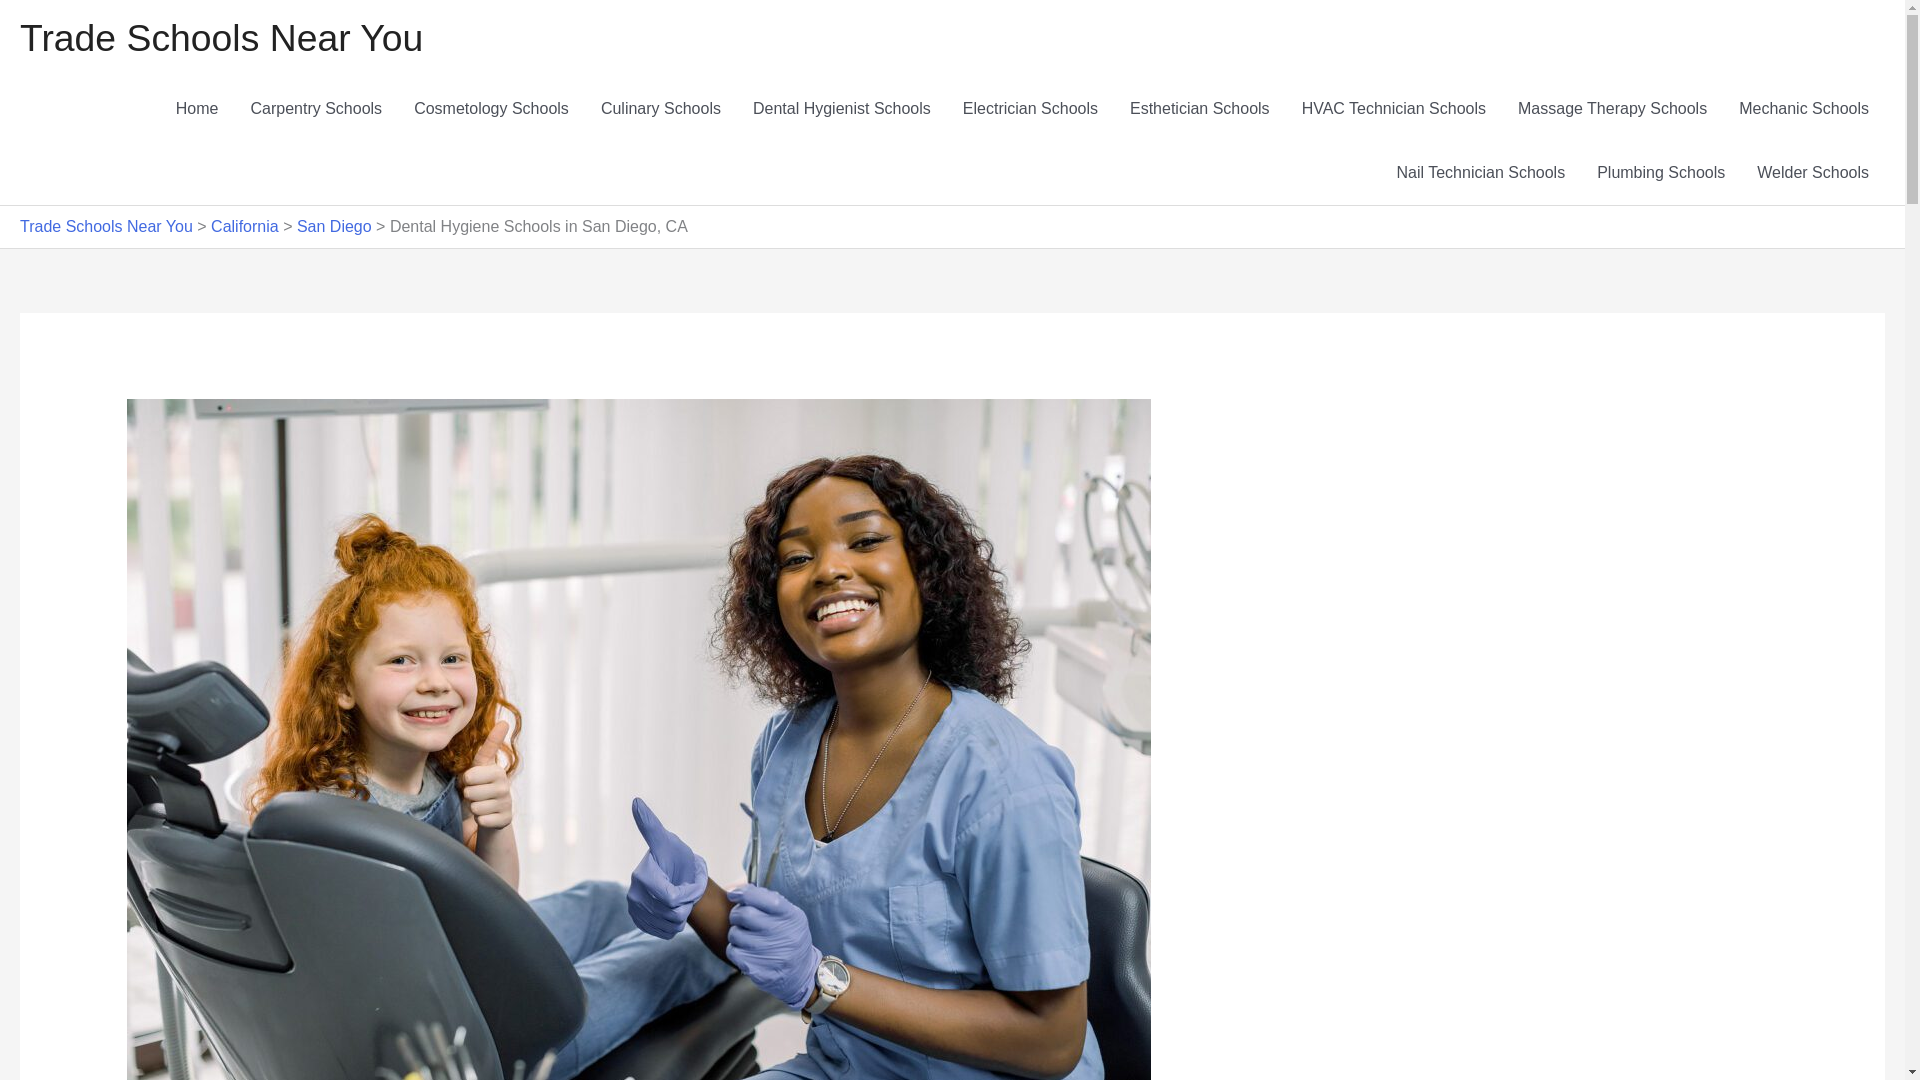 This screenshot has height=1080, width=1920. Describe the element at coordinates (316, 108) in the screenshot. I see `Carpentry Schools` at that location.